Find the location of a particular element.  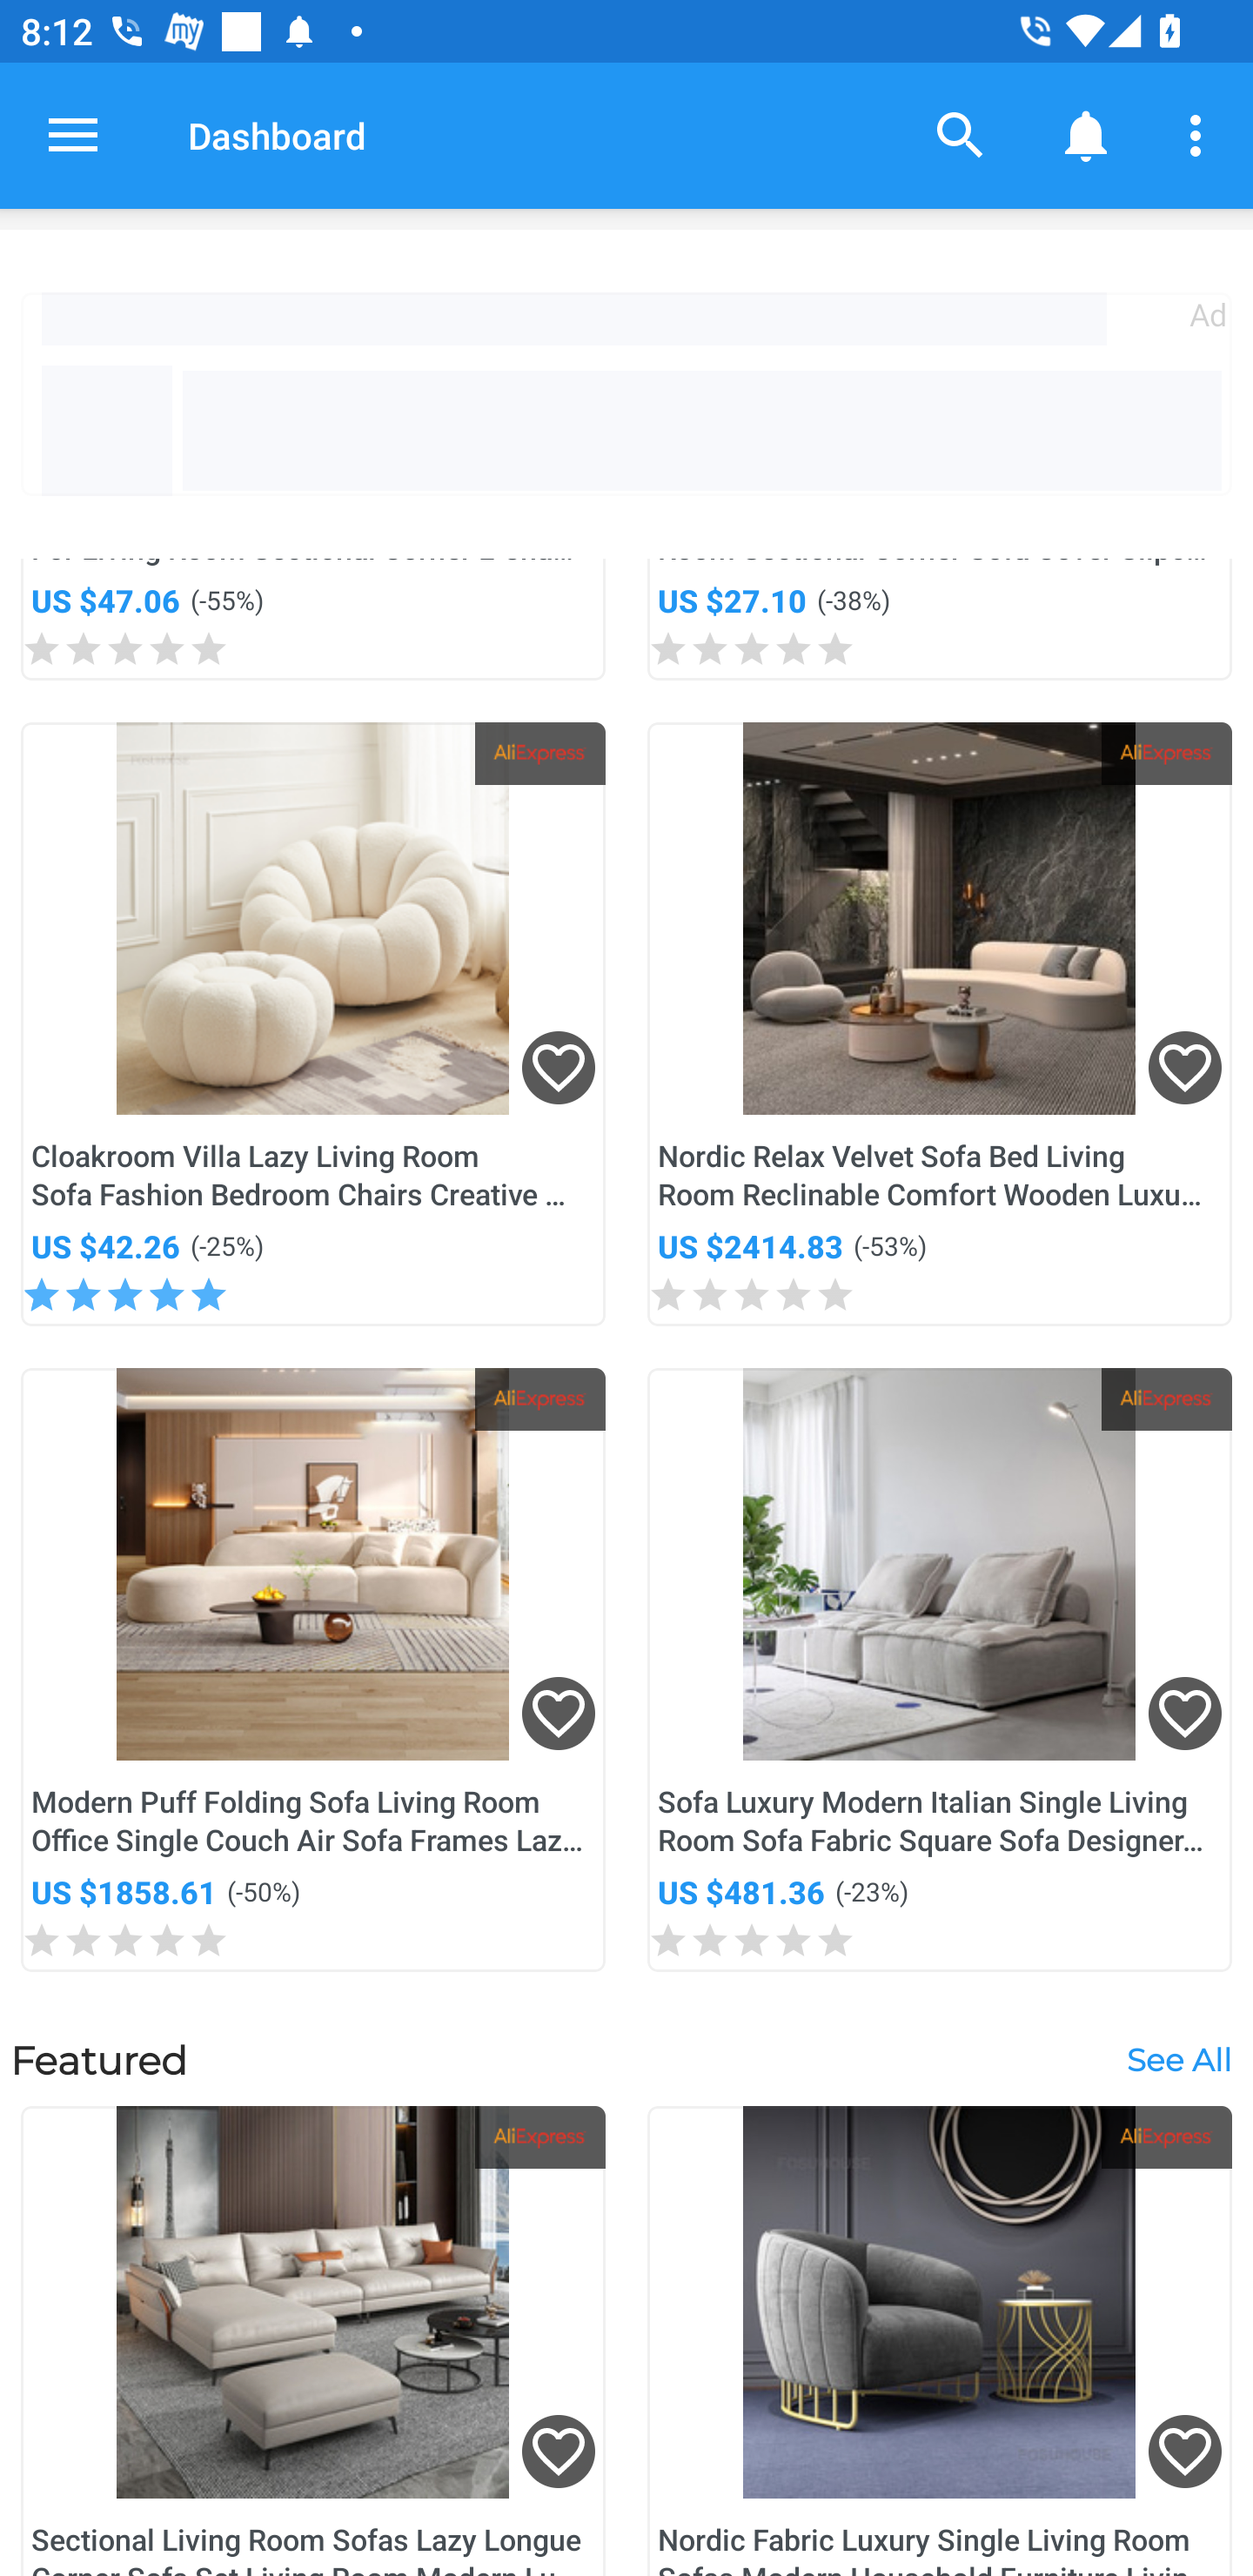

See All is located at coordinates (1178, 2059).